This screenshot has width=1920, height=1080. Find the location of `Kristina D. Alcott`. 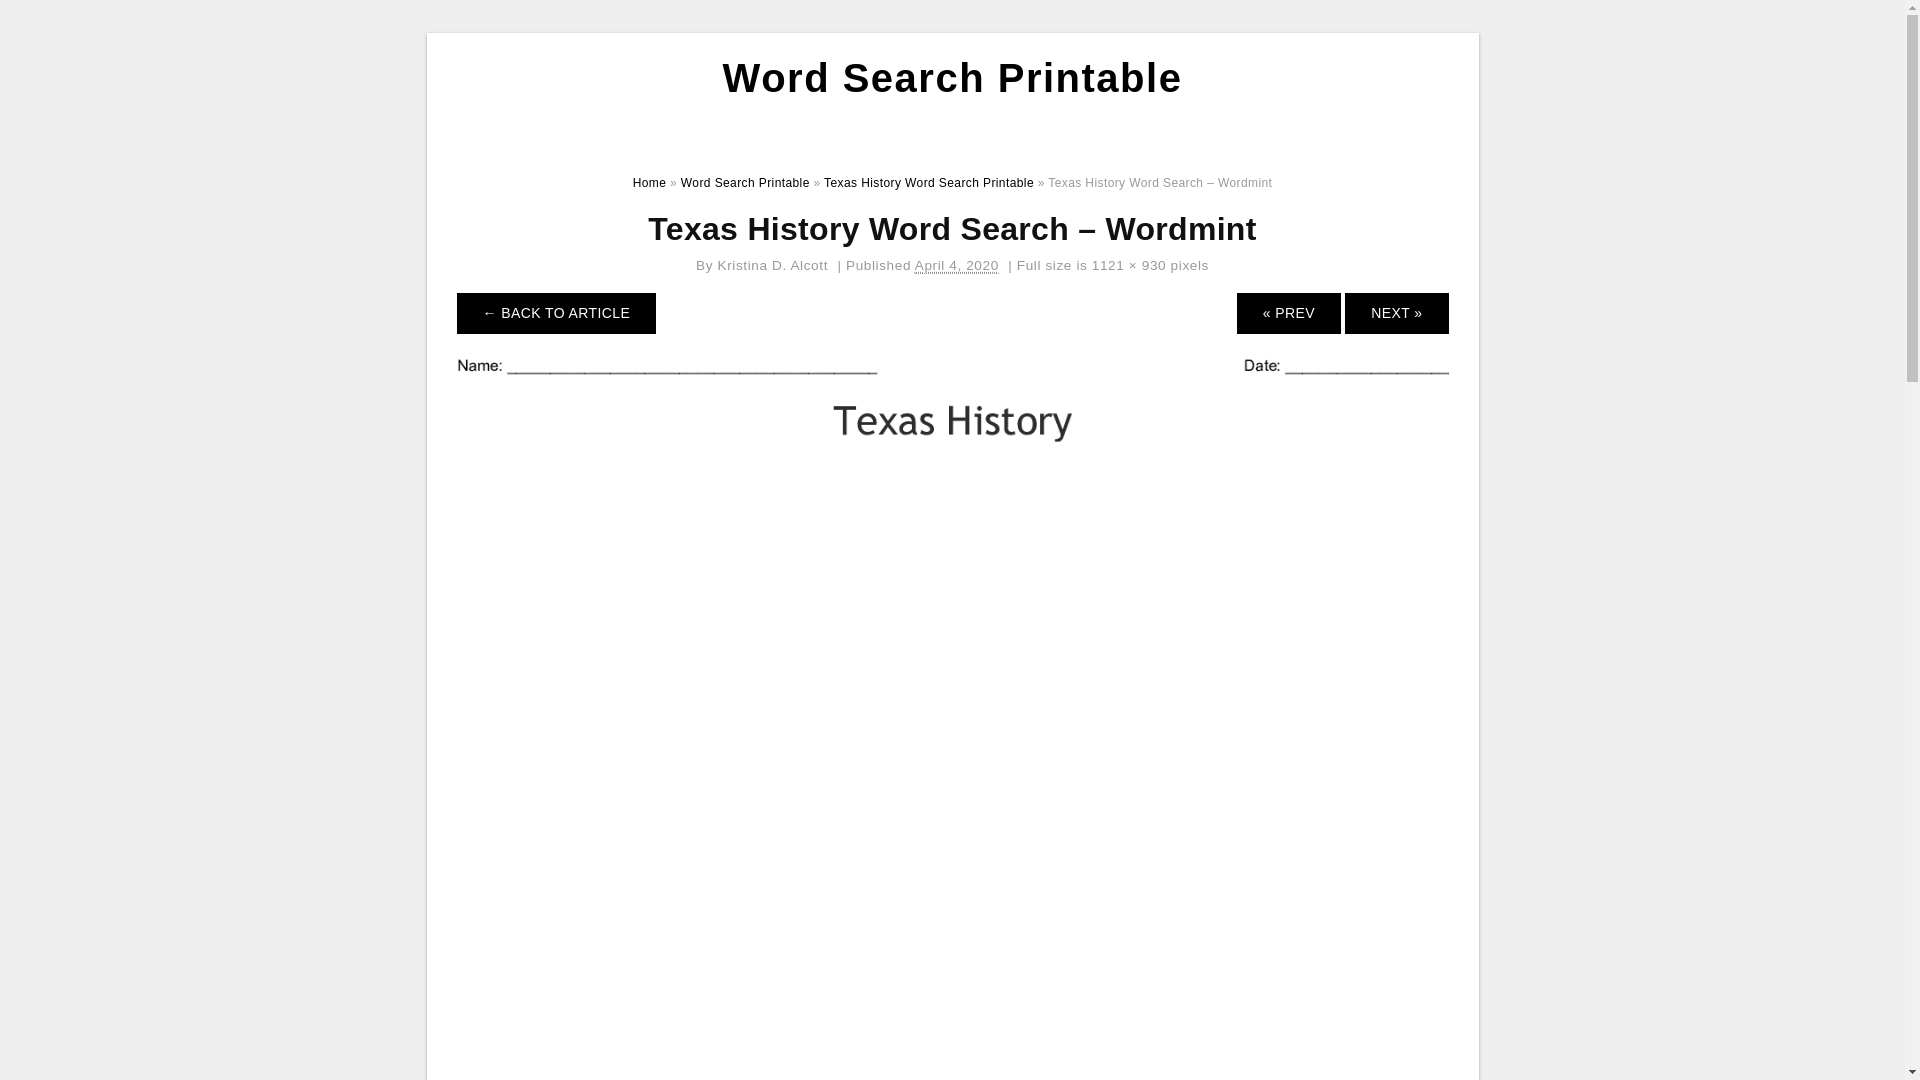

Kristina D. Alcott is located at coordinates (774, 266).